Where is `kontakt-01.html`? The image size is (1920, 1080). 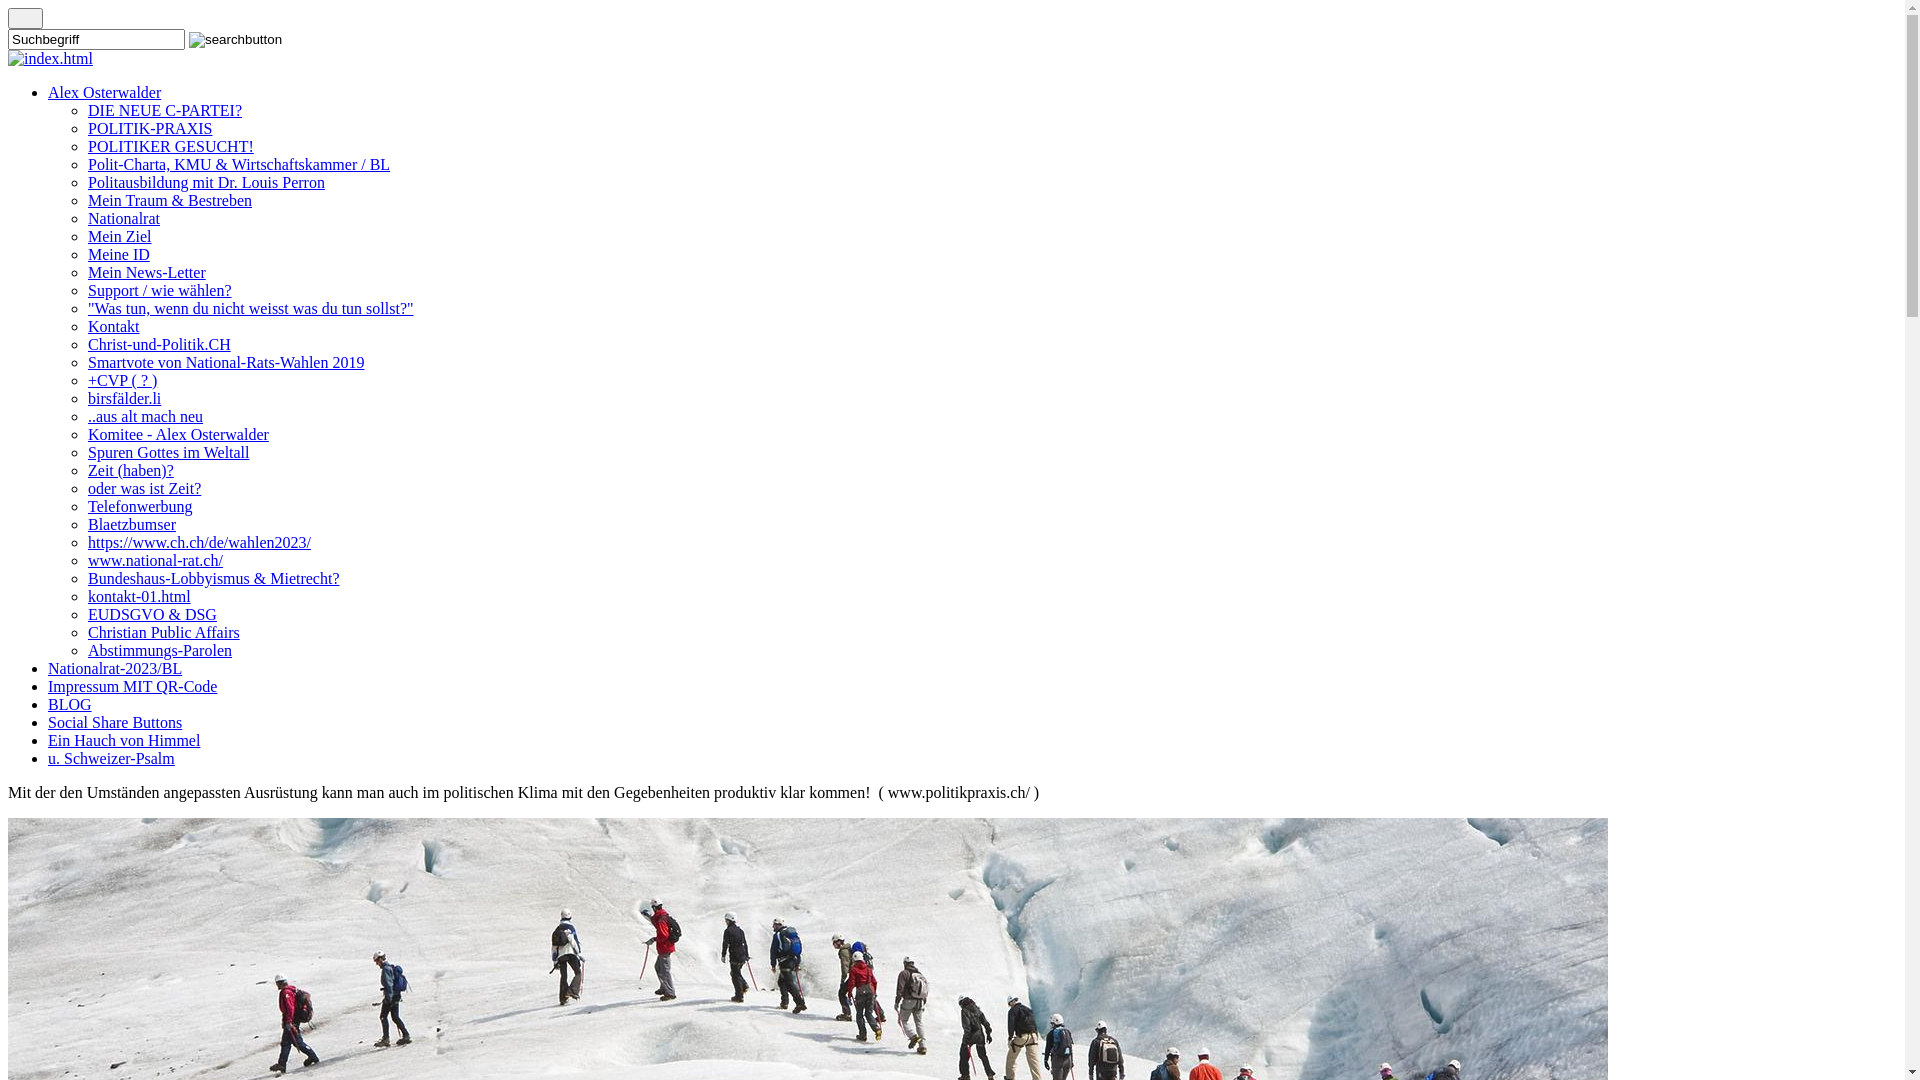 kontakt-01.html is located at coordinates (140, 596).